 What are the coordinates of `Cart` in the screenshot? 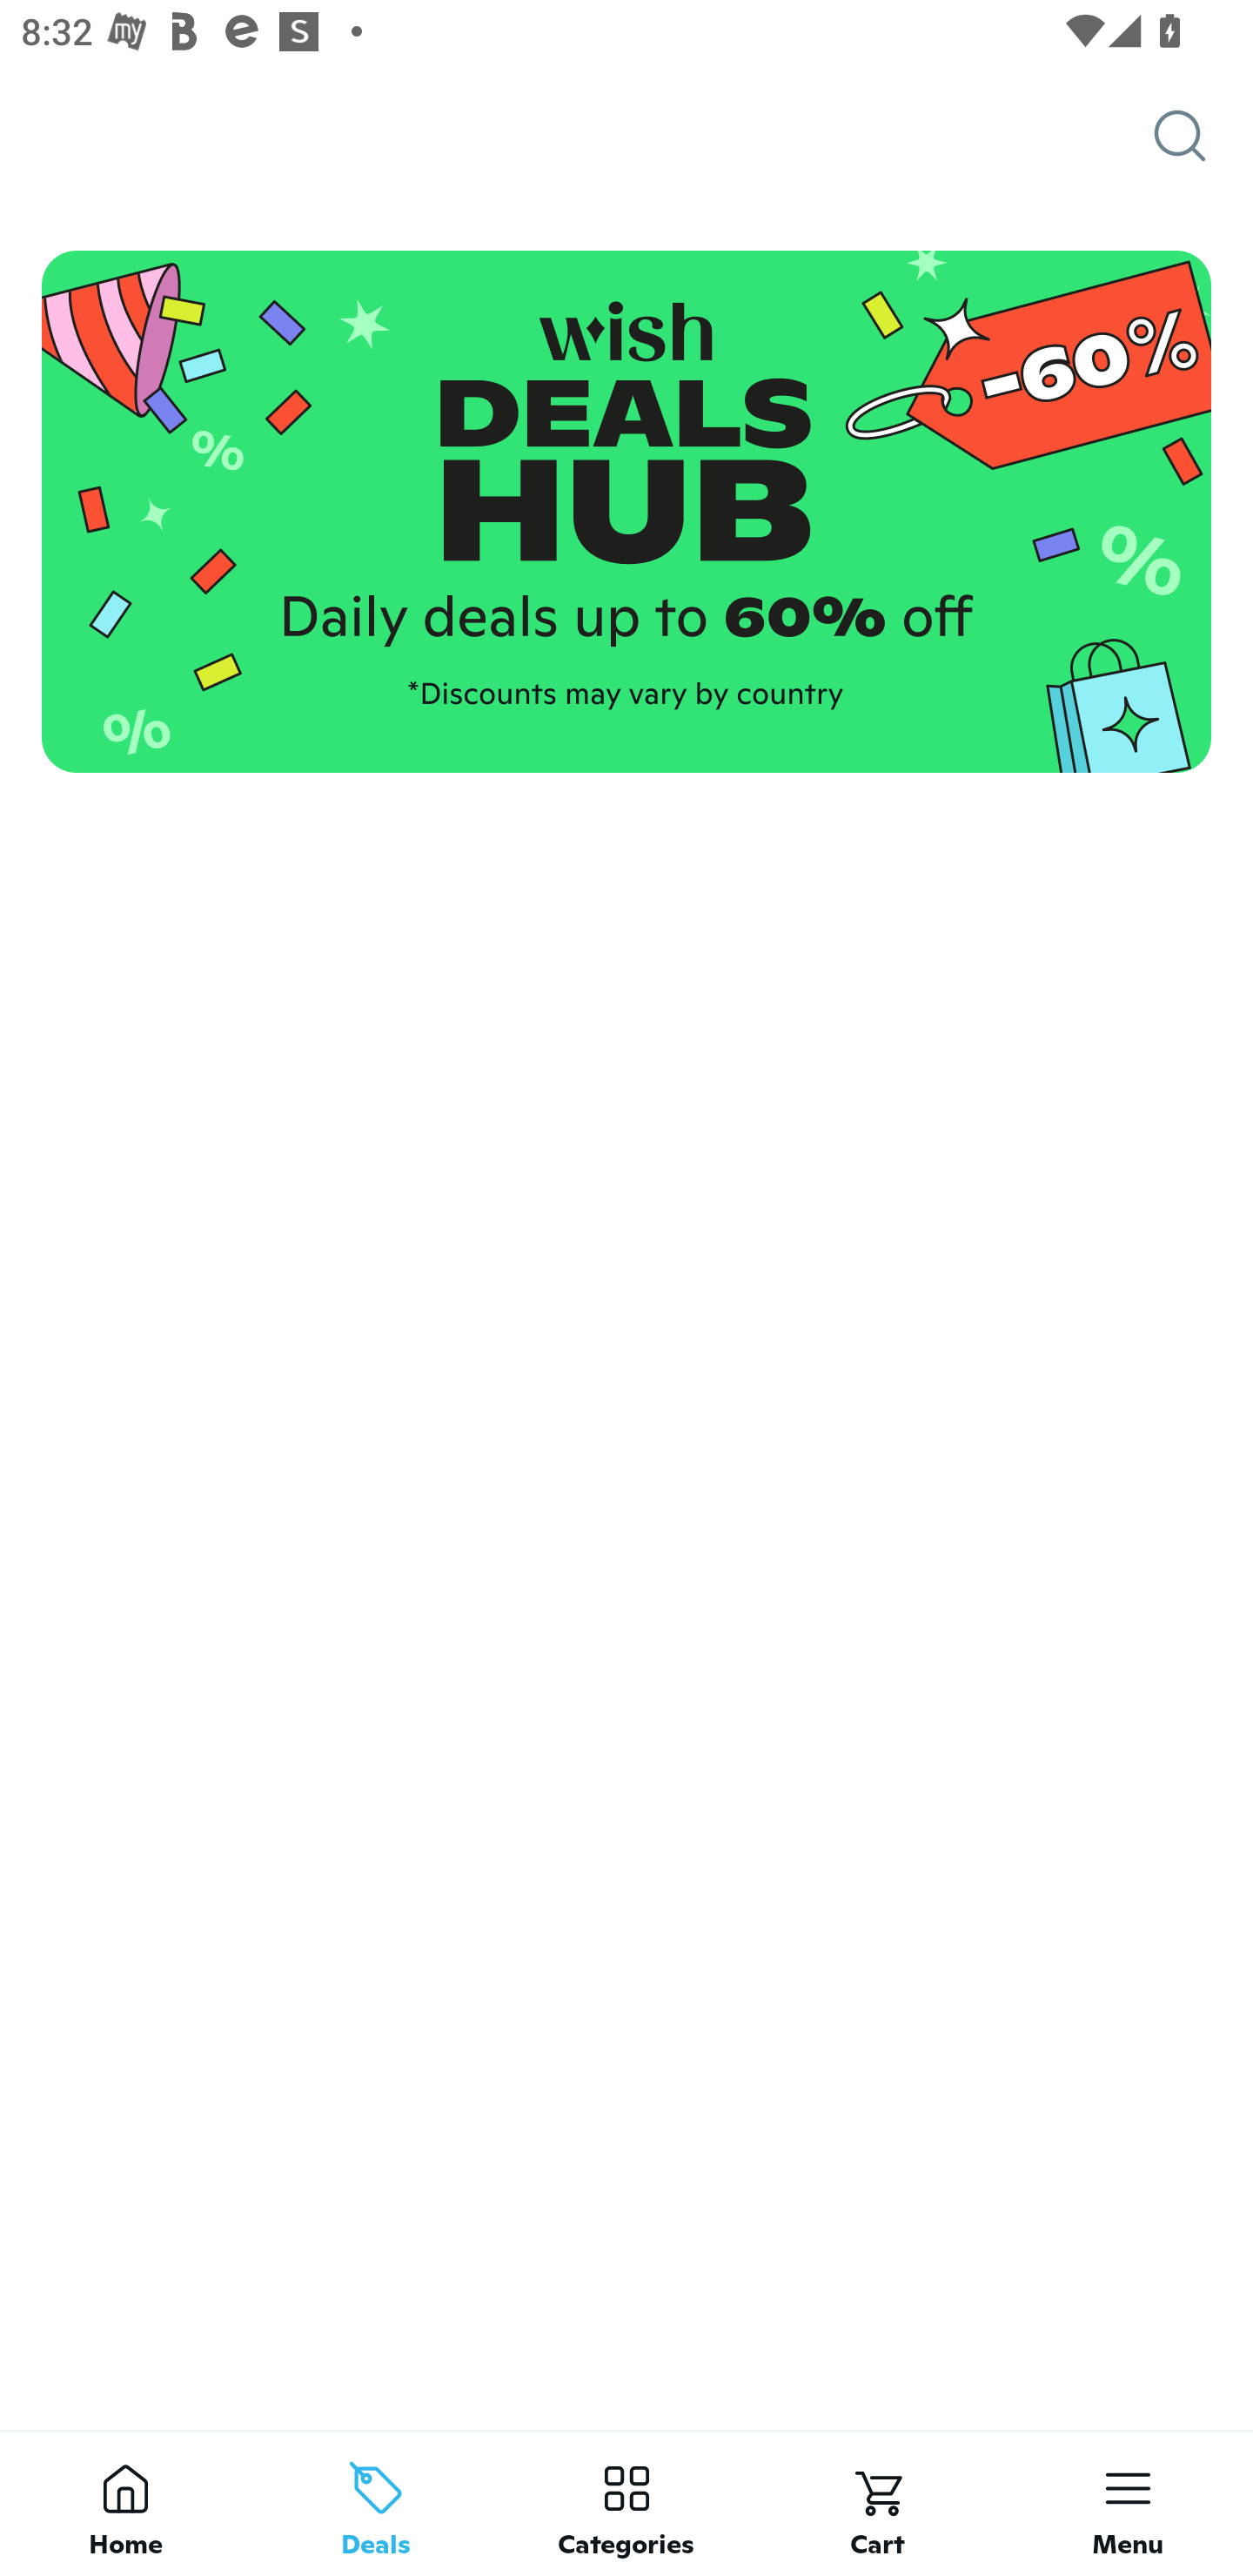 It's located at (877, 2503).